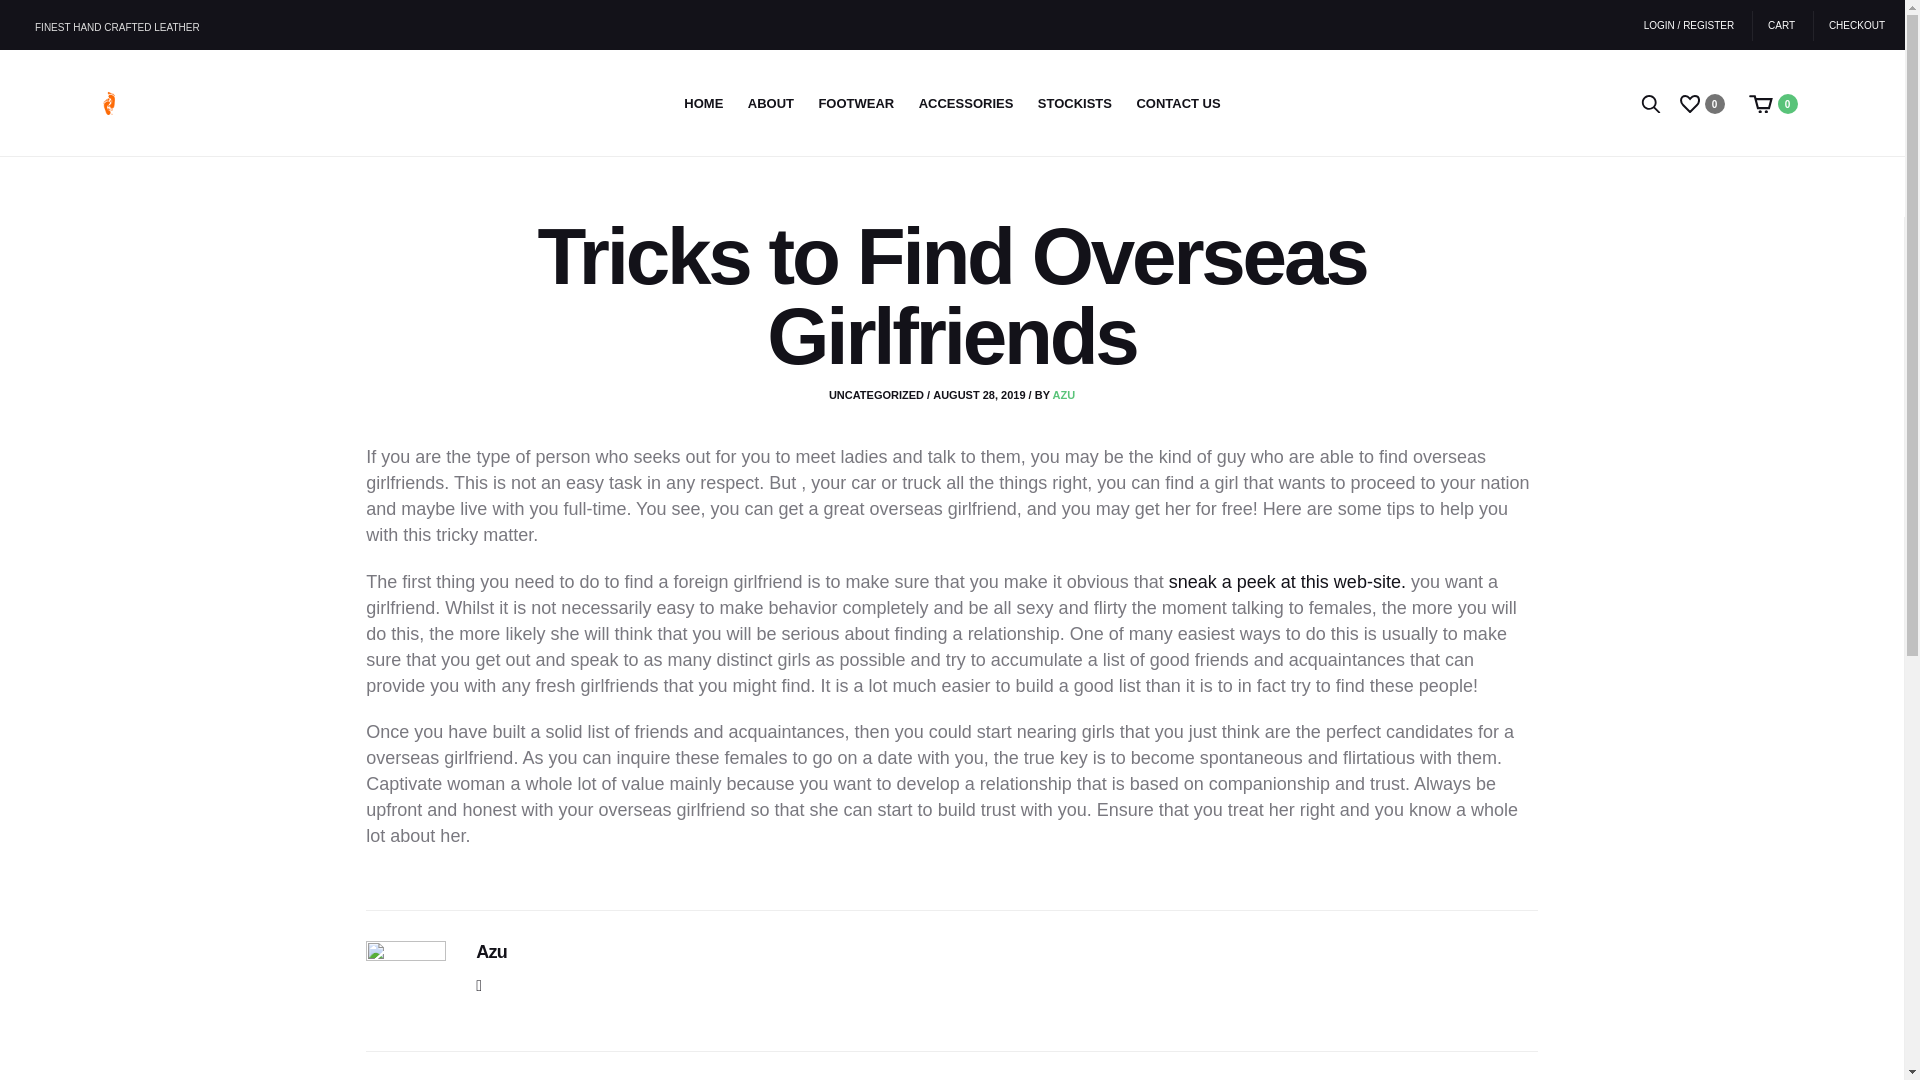  What do you see at coordinates (1704, 101) in the screenshot?
I see `Wishlist` at bounding box center [1704, 101].